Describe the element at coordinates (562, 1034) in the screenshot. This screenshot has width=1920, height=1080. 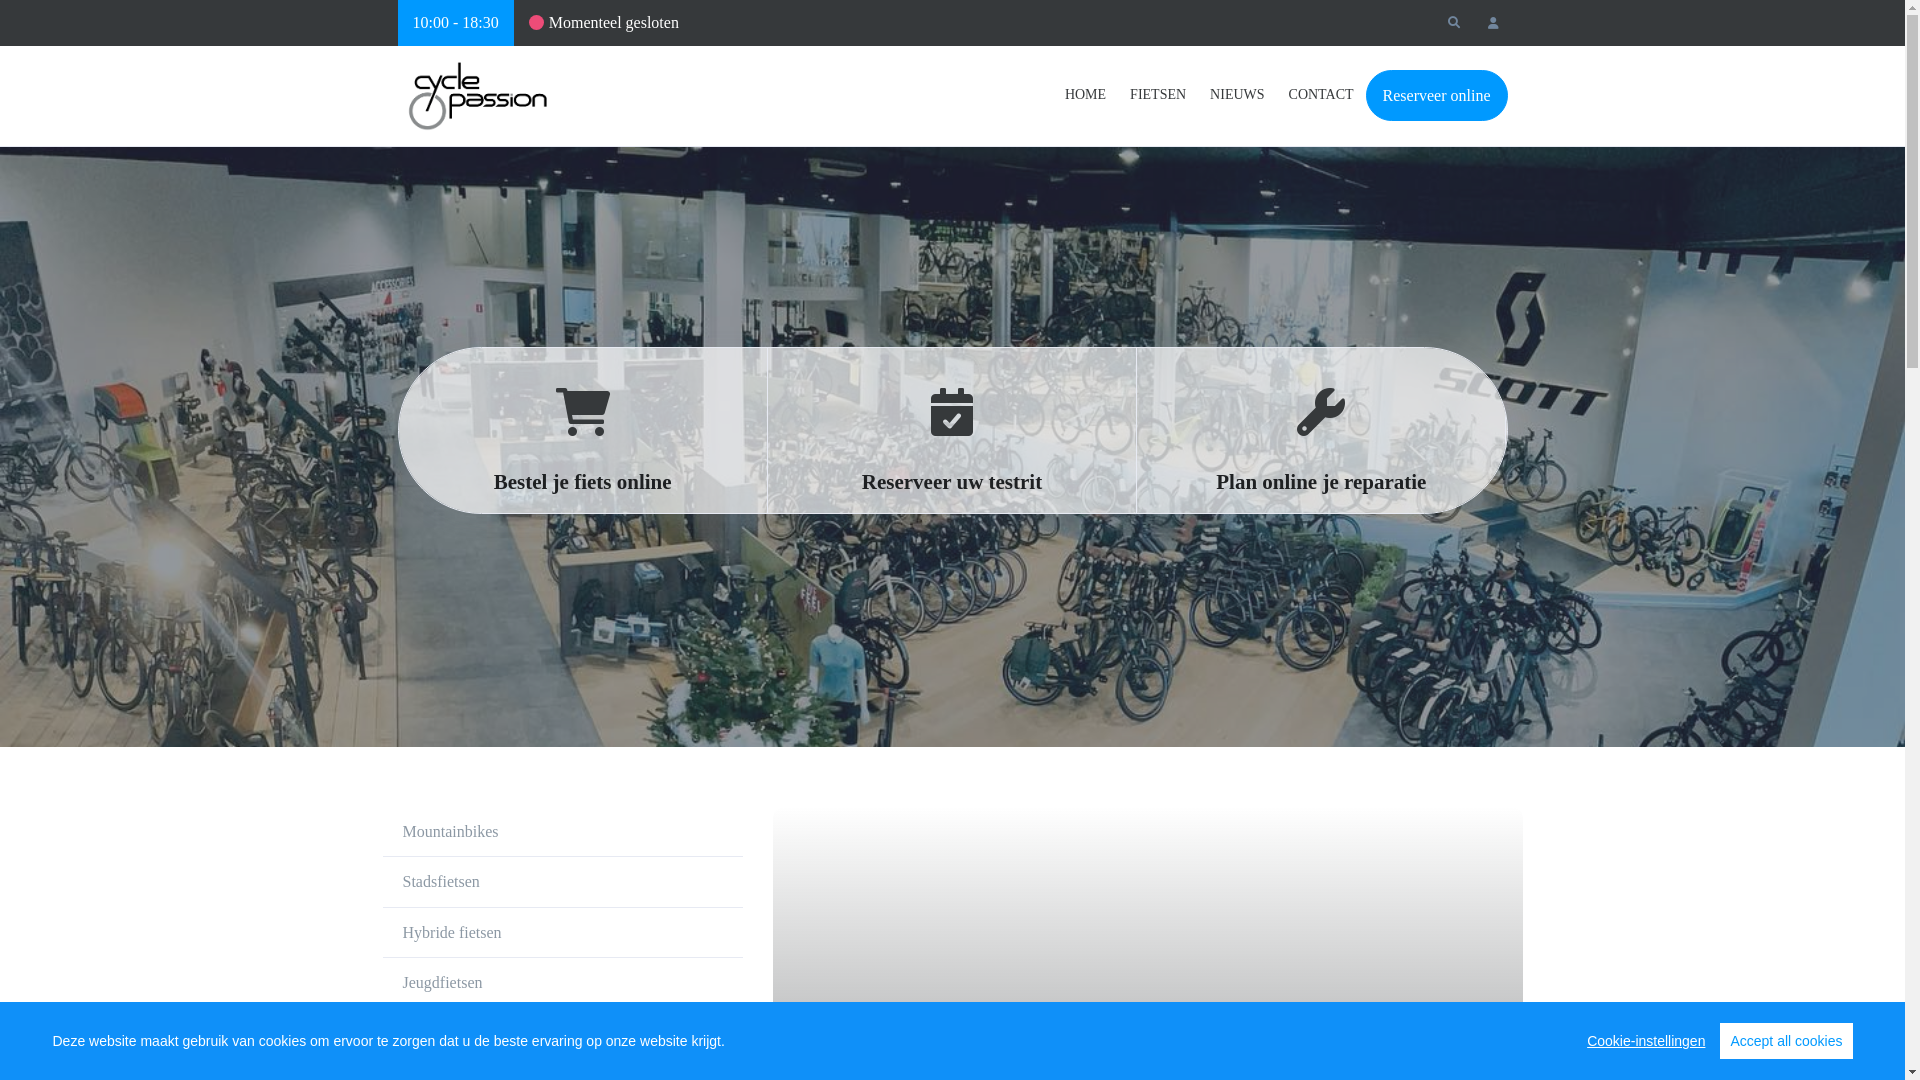
I see `Crosshybrides` at that location.